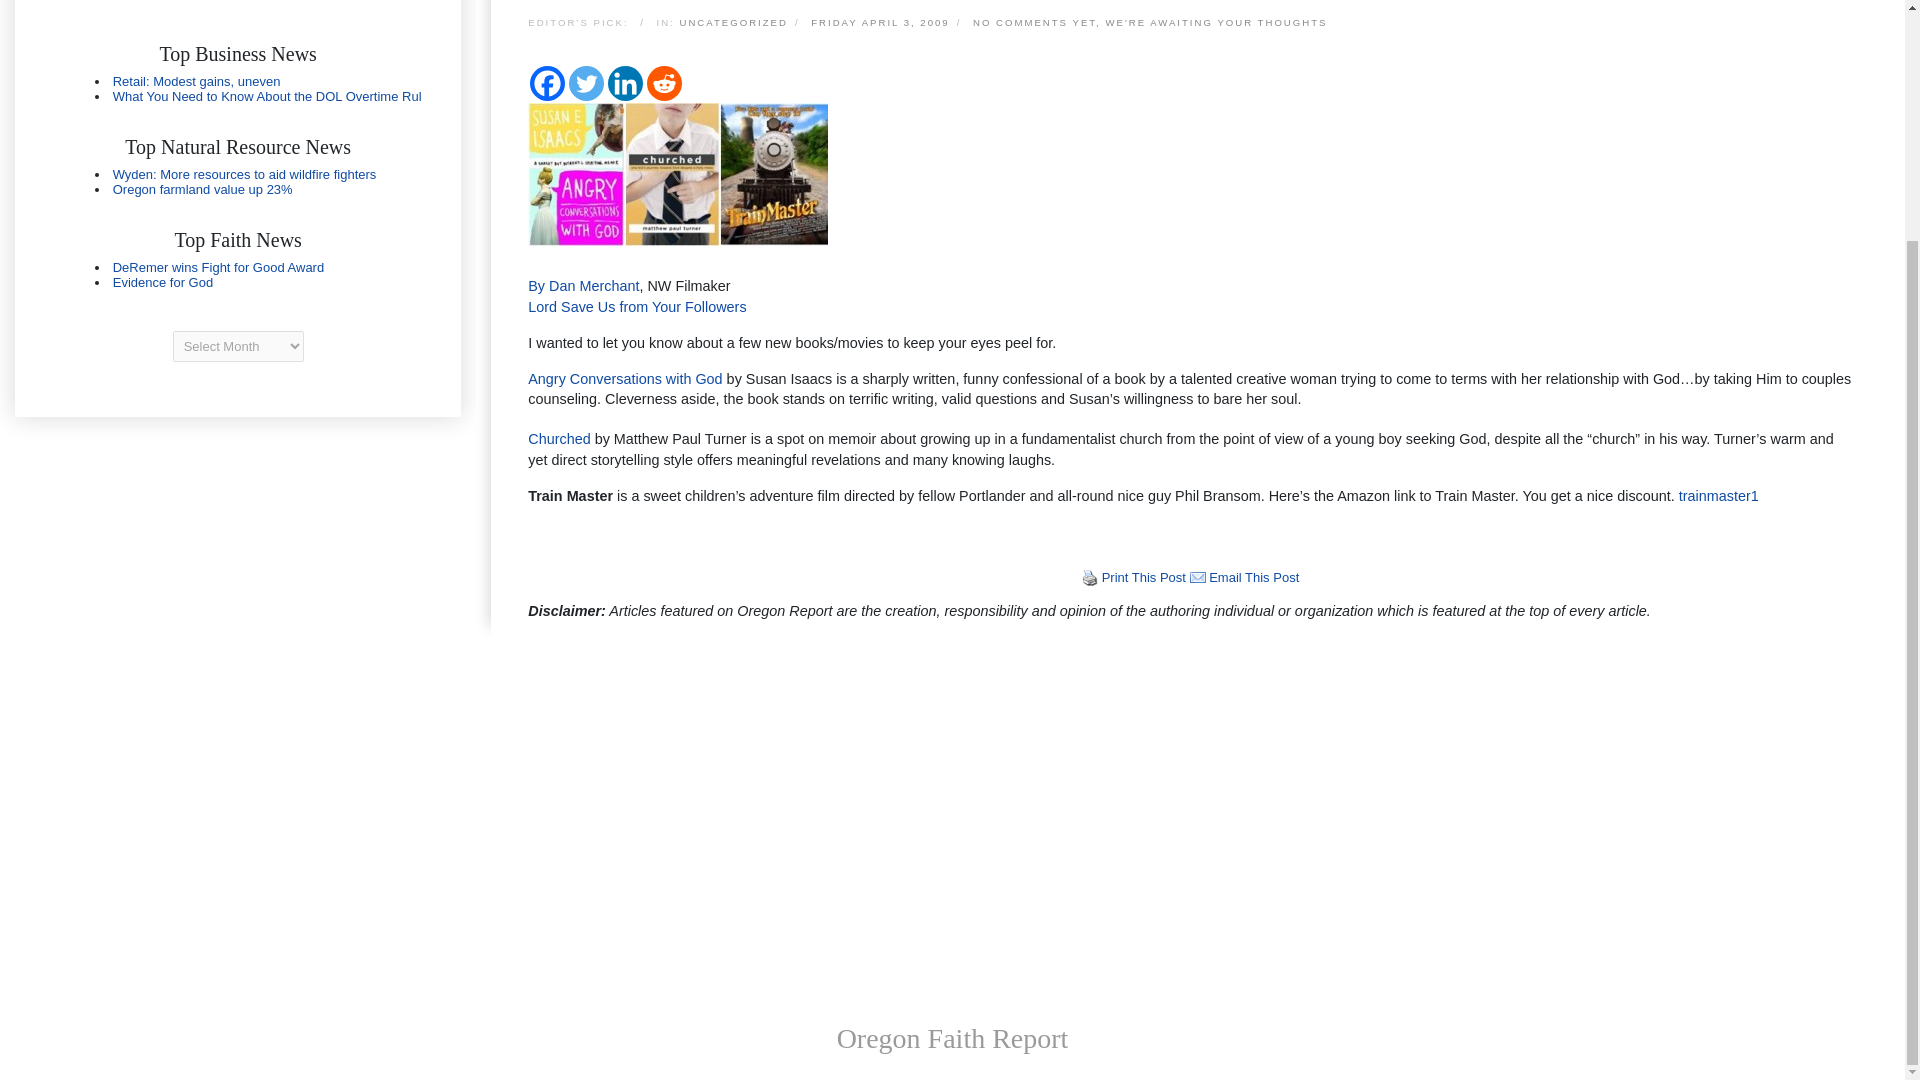 This screenshot has width=1920, height=1080. I want to click on Linkedin, so click(626, 83).